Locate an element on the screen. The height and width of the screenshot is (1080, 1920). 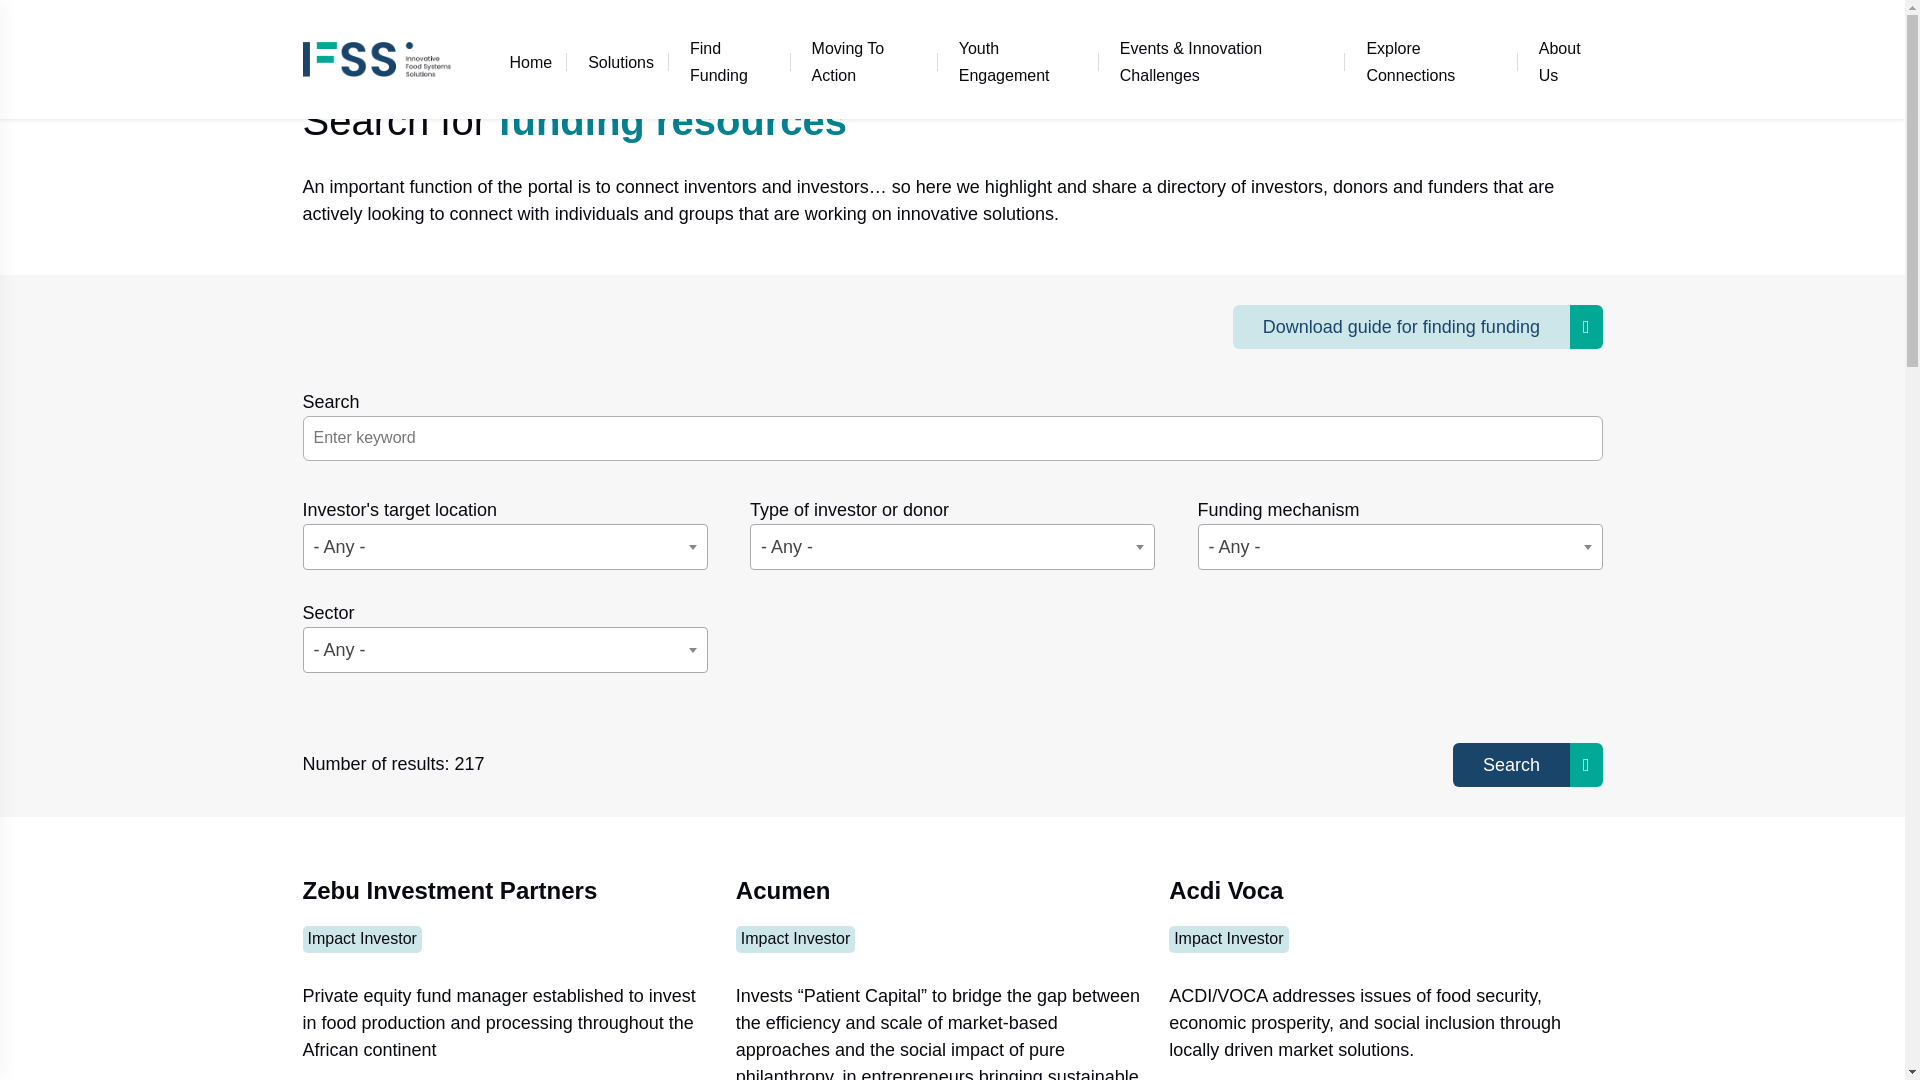
About Us is located at coordinates (1562, 61).